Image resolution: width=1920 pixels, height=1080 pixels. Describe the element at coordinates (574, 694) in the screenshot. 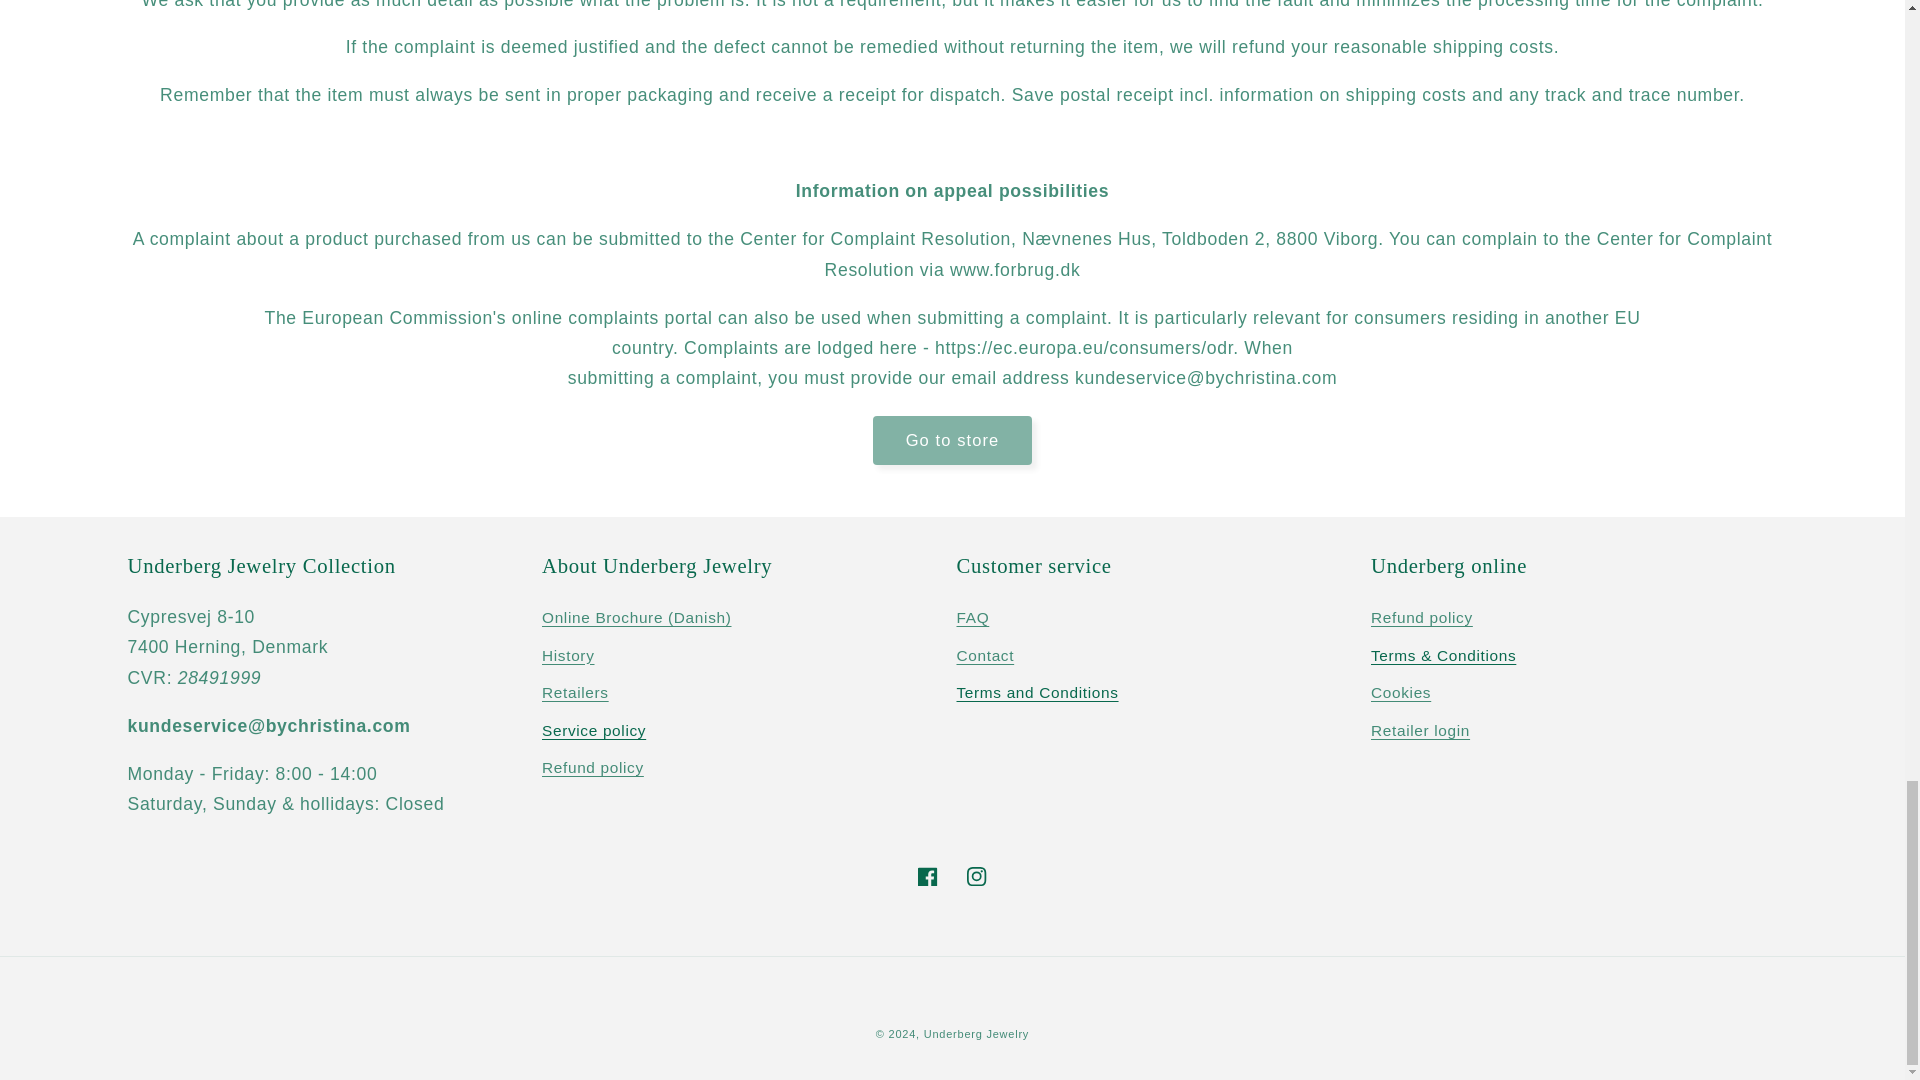

I see `Retailers` at that location.